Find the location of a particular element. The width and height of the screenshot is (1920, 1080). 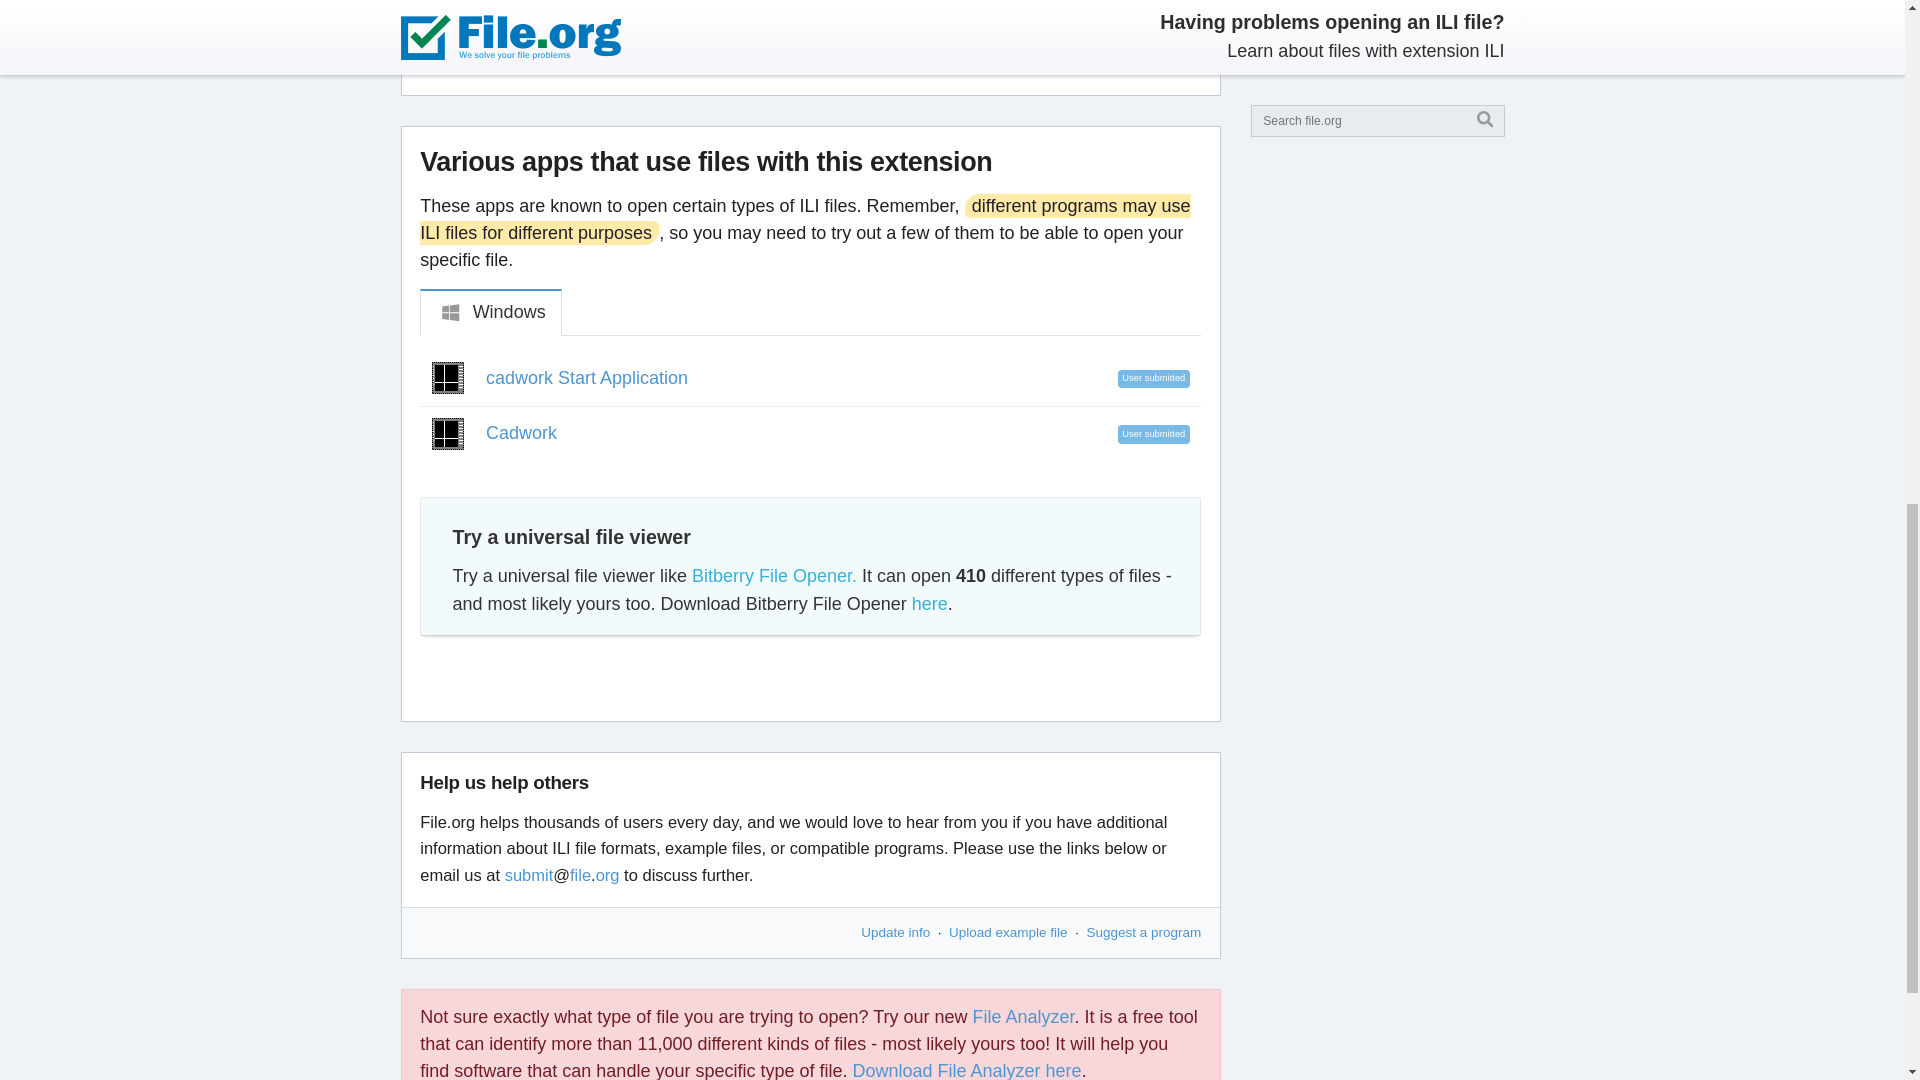

Cadwork is located at coordinates (520, 432).